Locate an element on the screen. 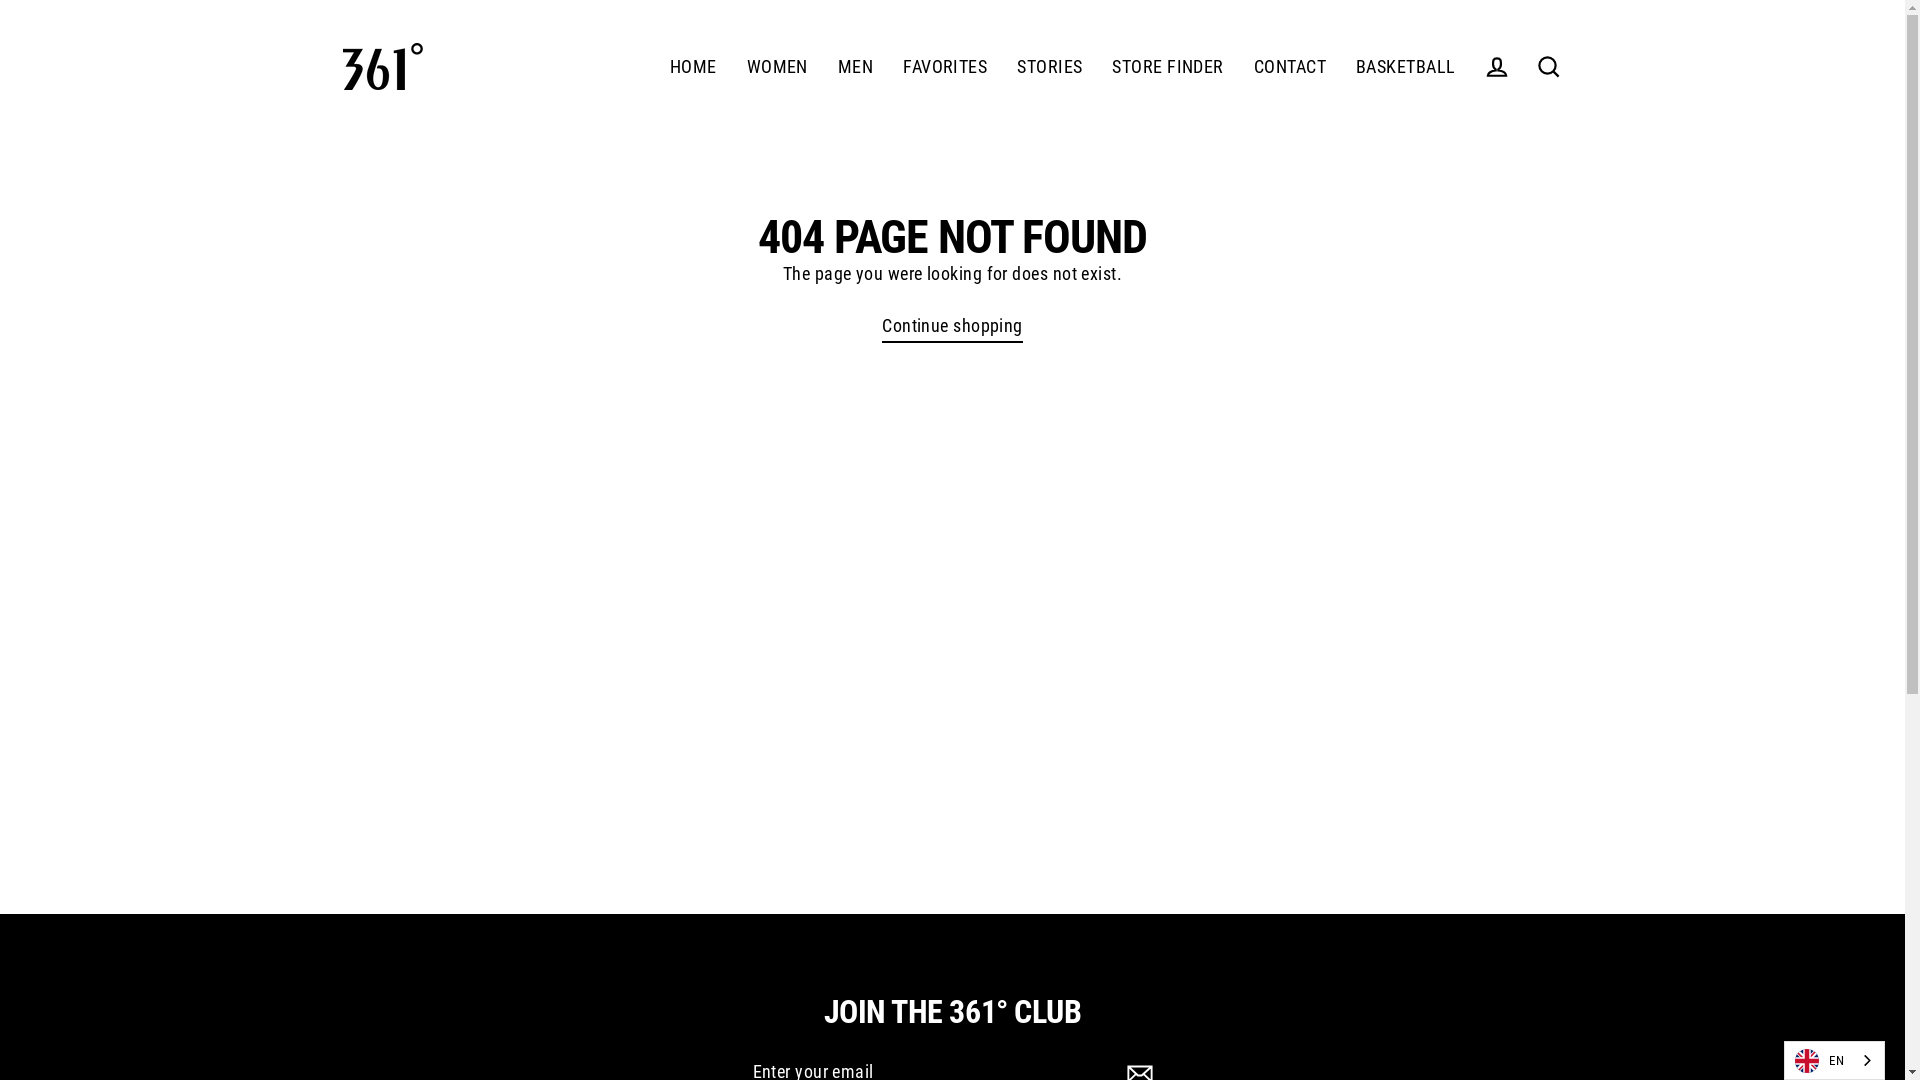 Image resolution: width=1920 pixels, height=1080 pixels. EN is located at coordinates (1834, 1060).